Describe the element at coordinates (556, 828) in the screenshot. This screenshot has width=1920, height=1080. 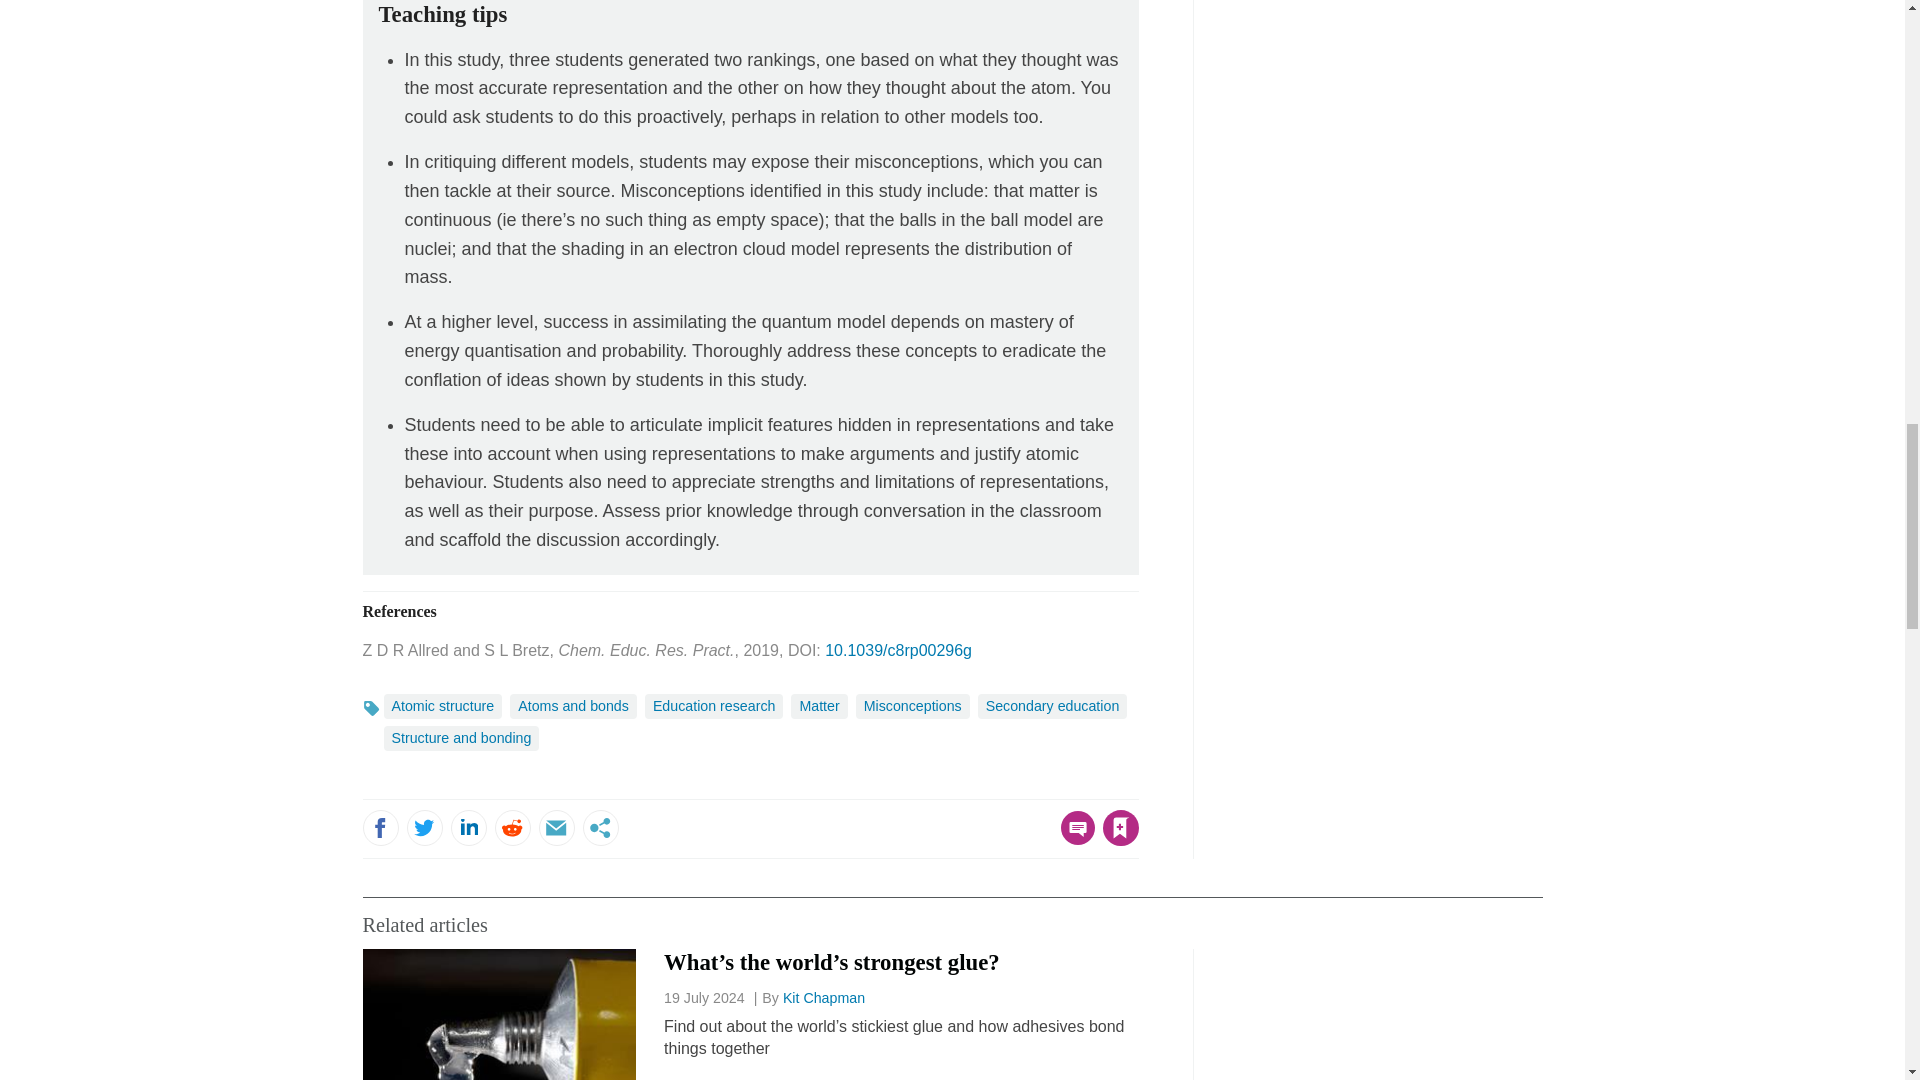
I see `Share this by email` at that location.